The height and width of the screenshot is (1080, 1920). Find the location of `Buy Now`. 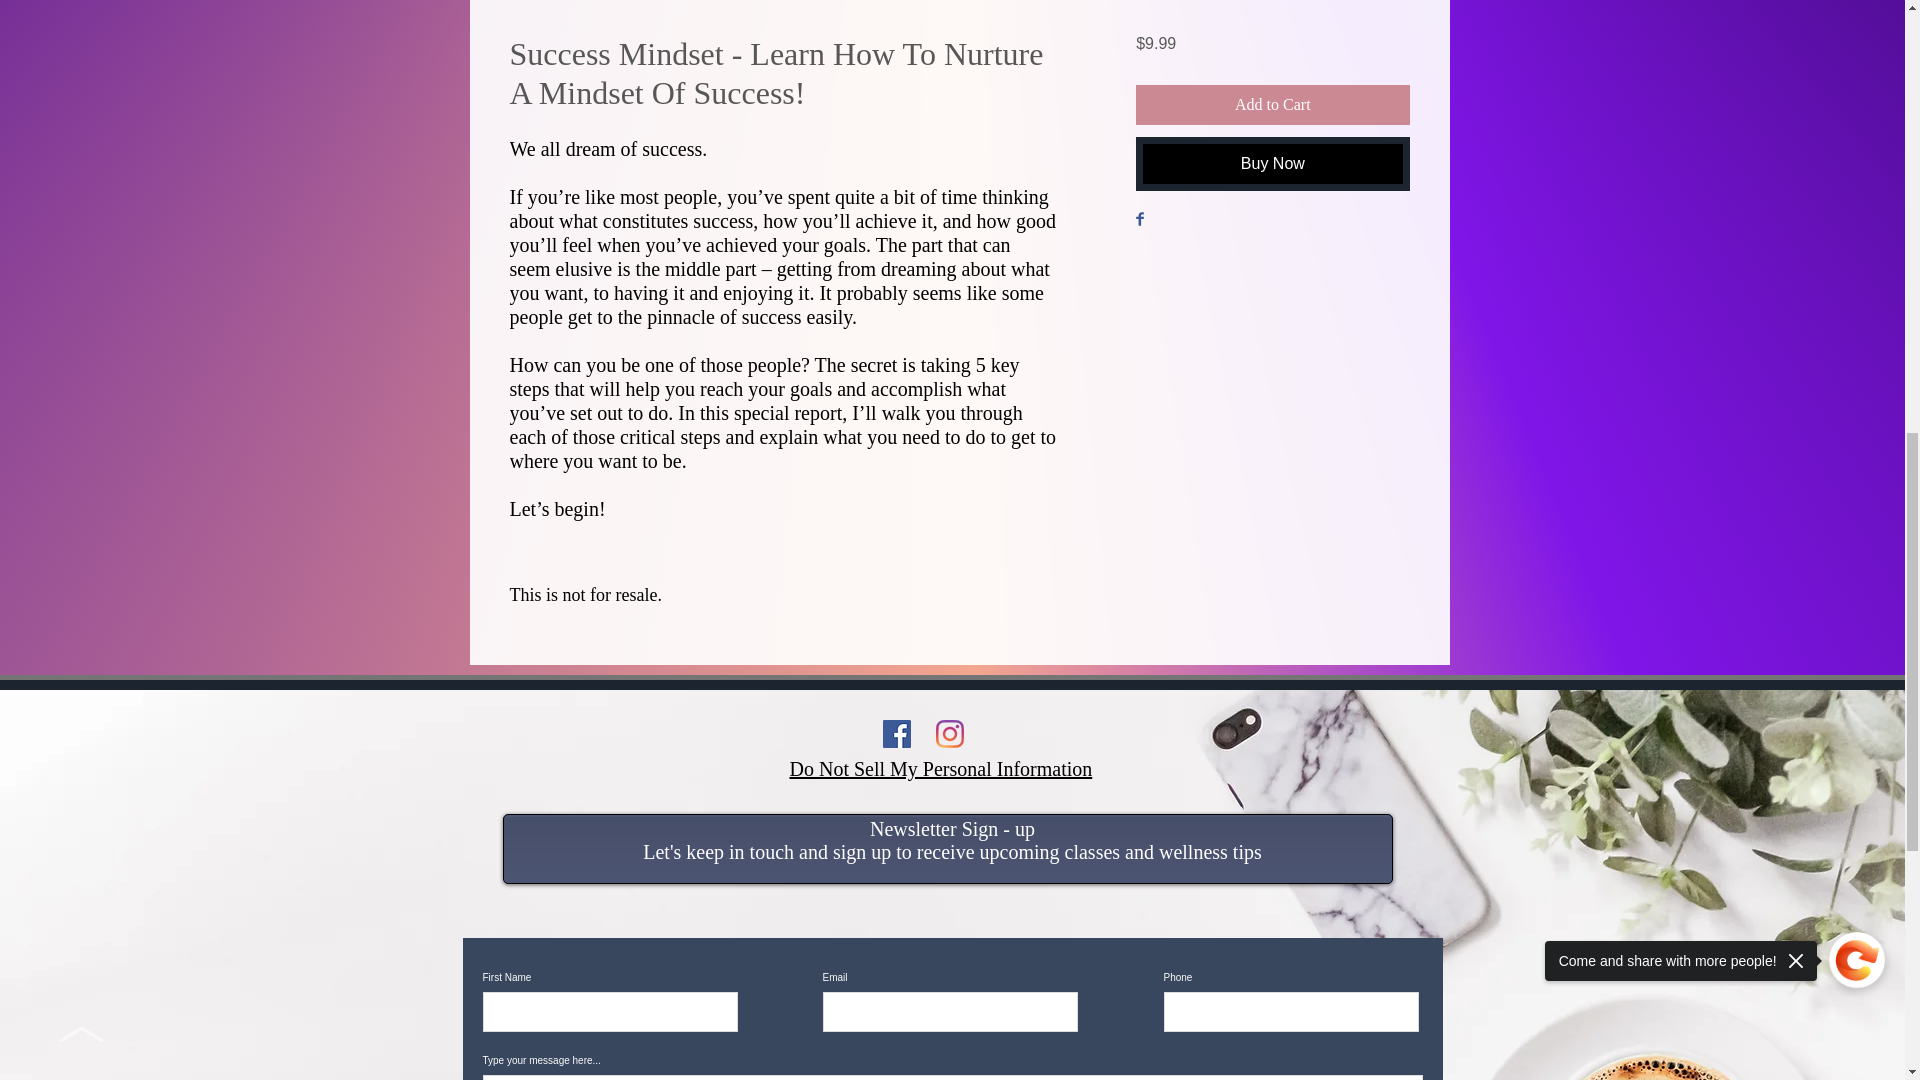

Buy Now is located at coordinates (1272, 164).